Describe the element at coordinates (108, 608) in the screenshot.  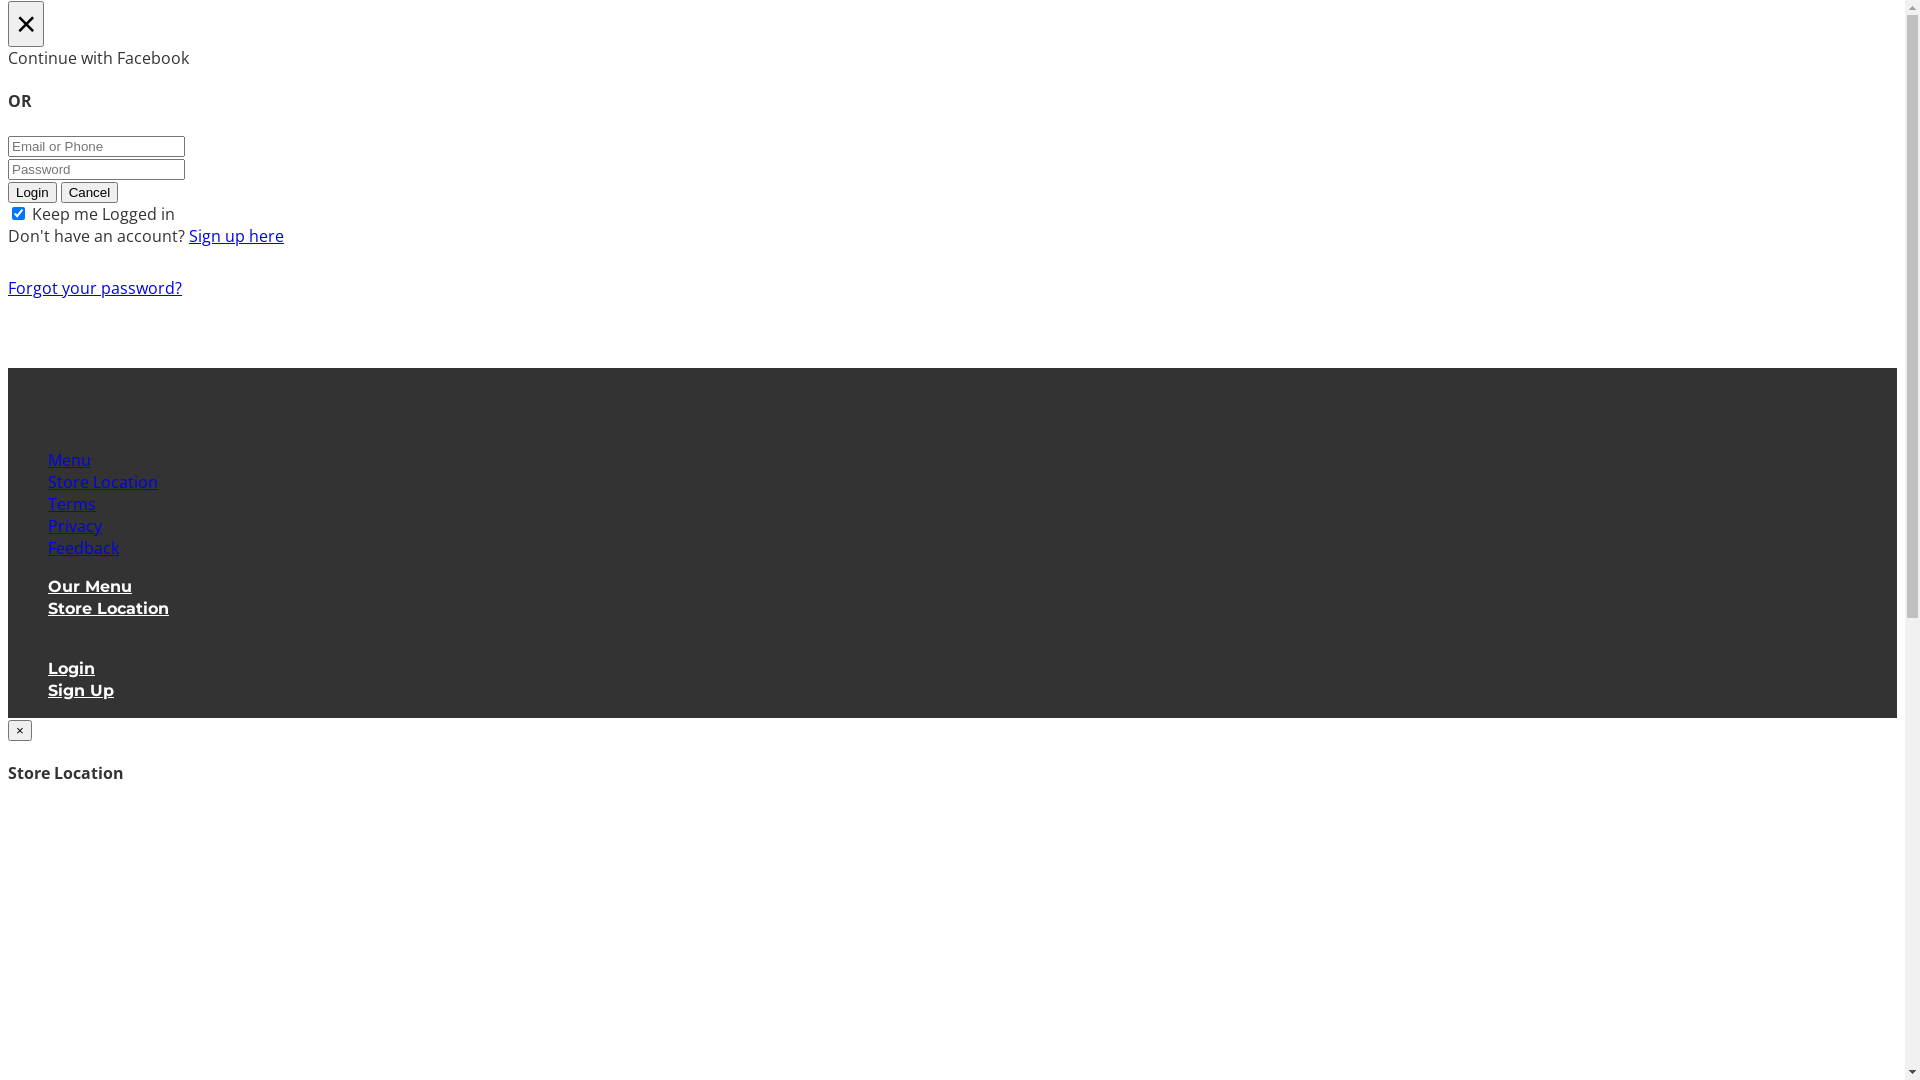
I see `Store Location` at that location.